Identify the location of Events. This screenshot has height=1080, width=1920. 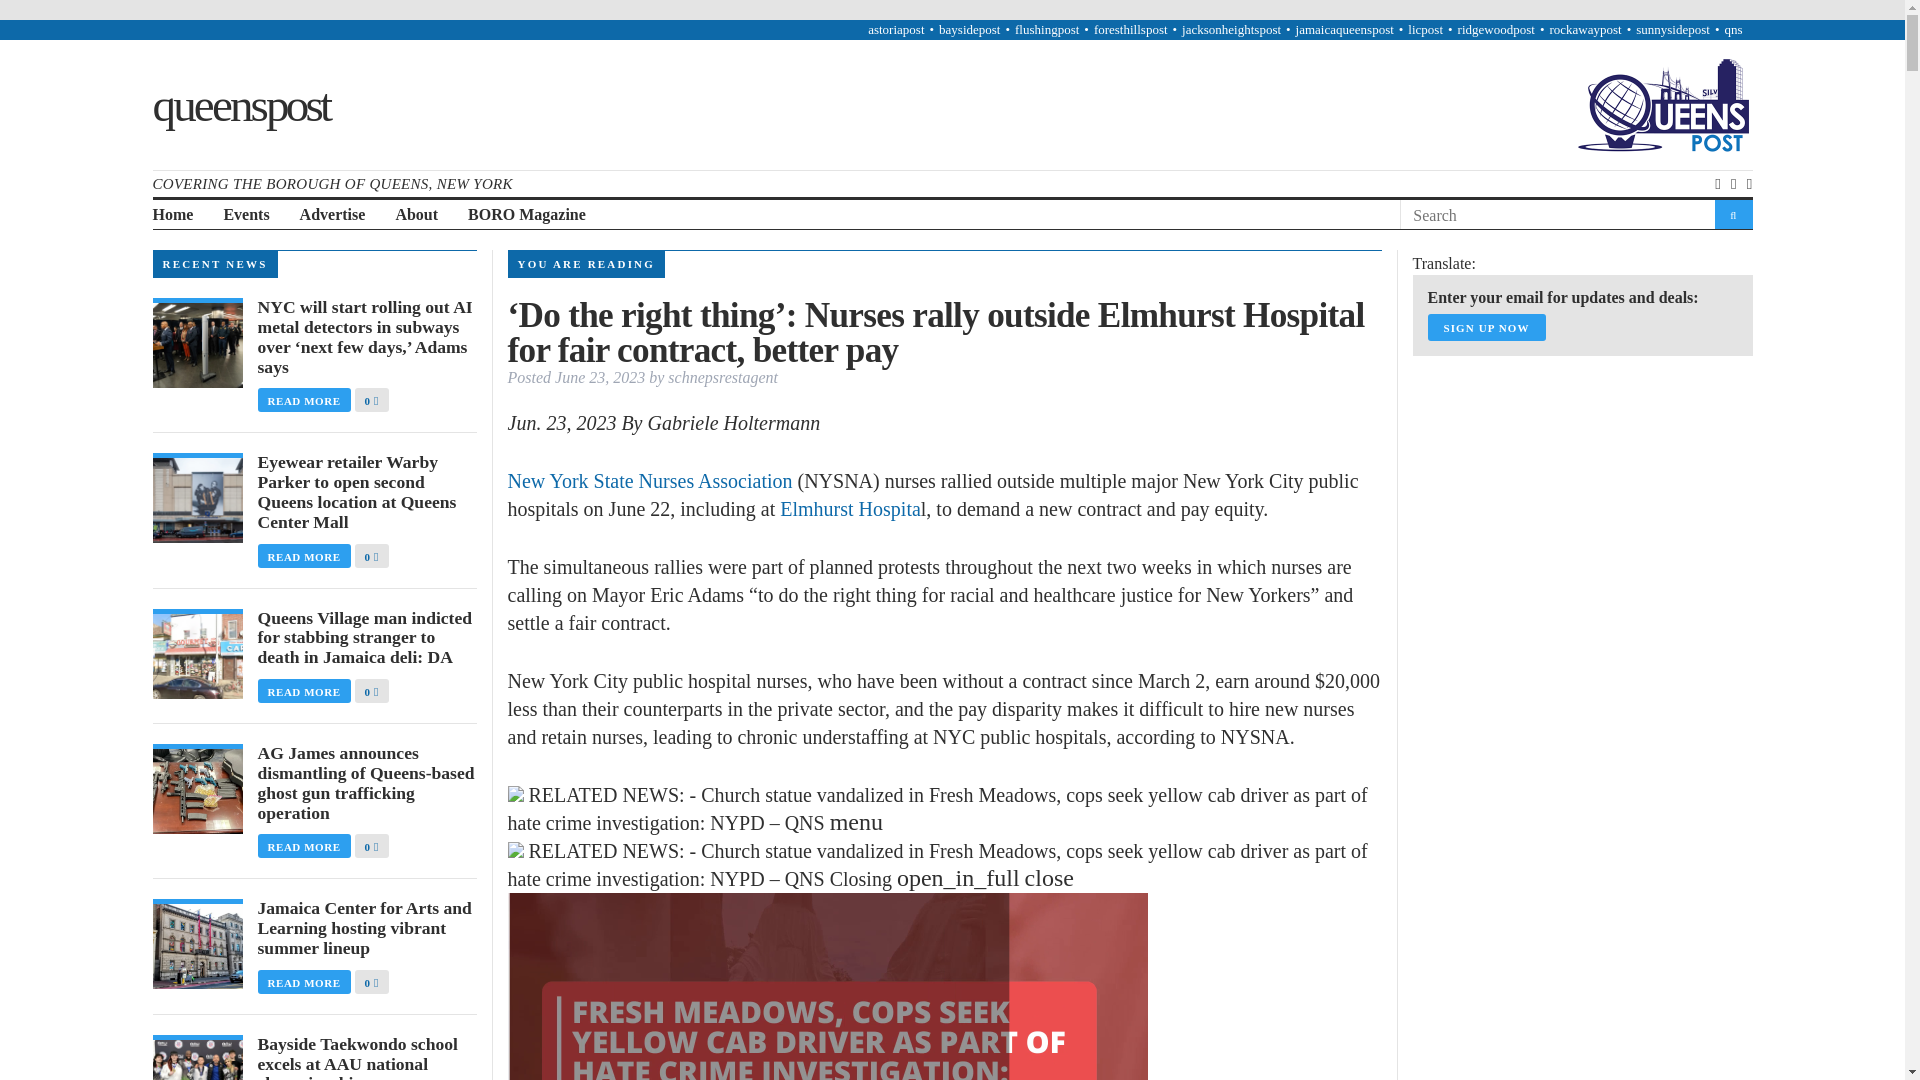
(245, 215).